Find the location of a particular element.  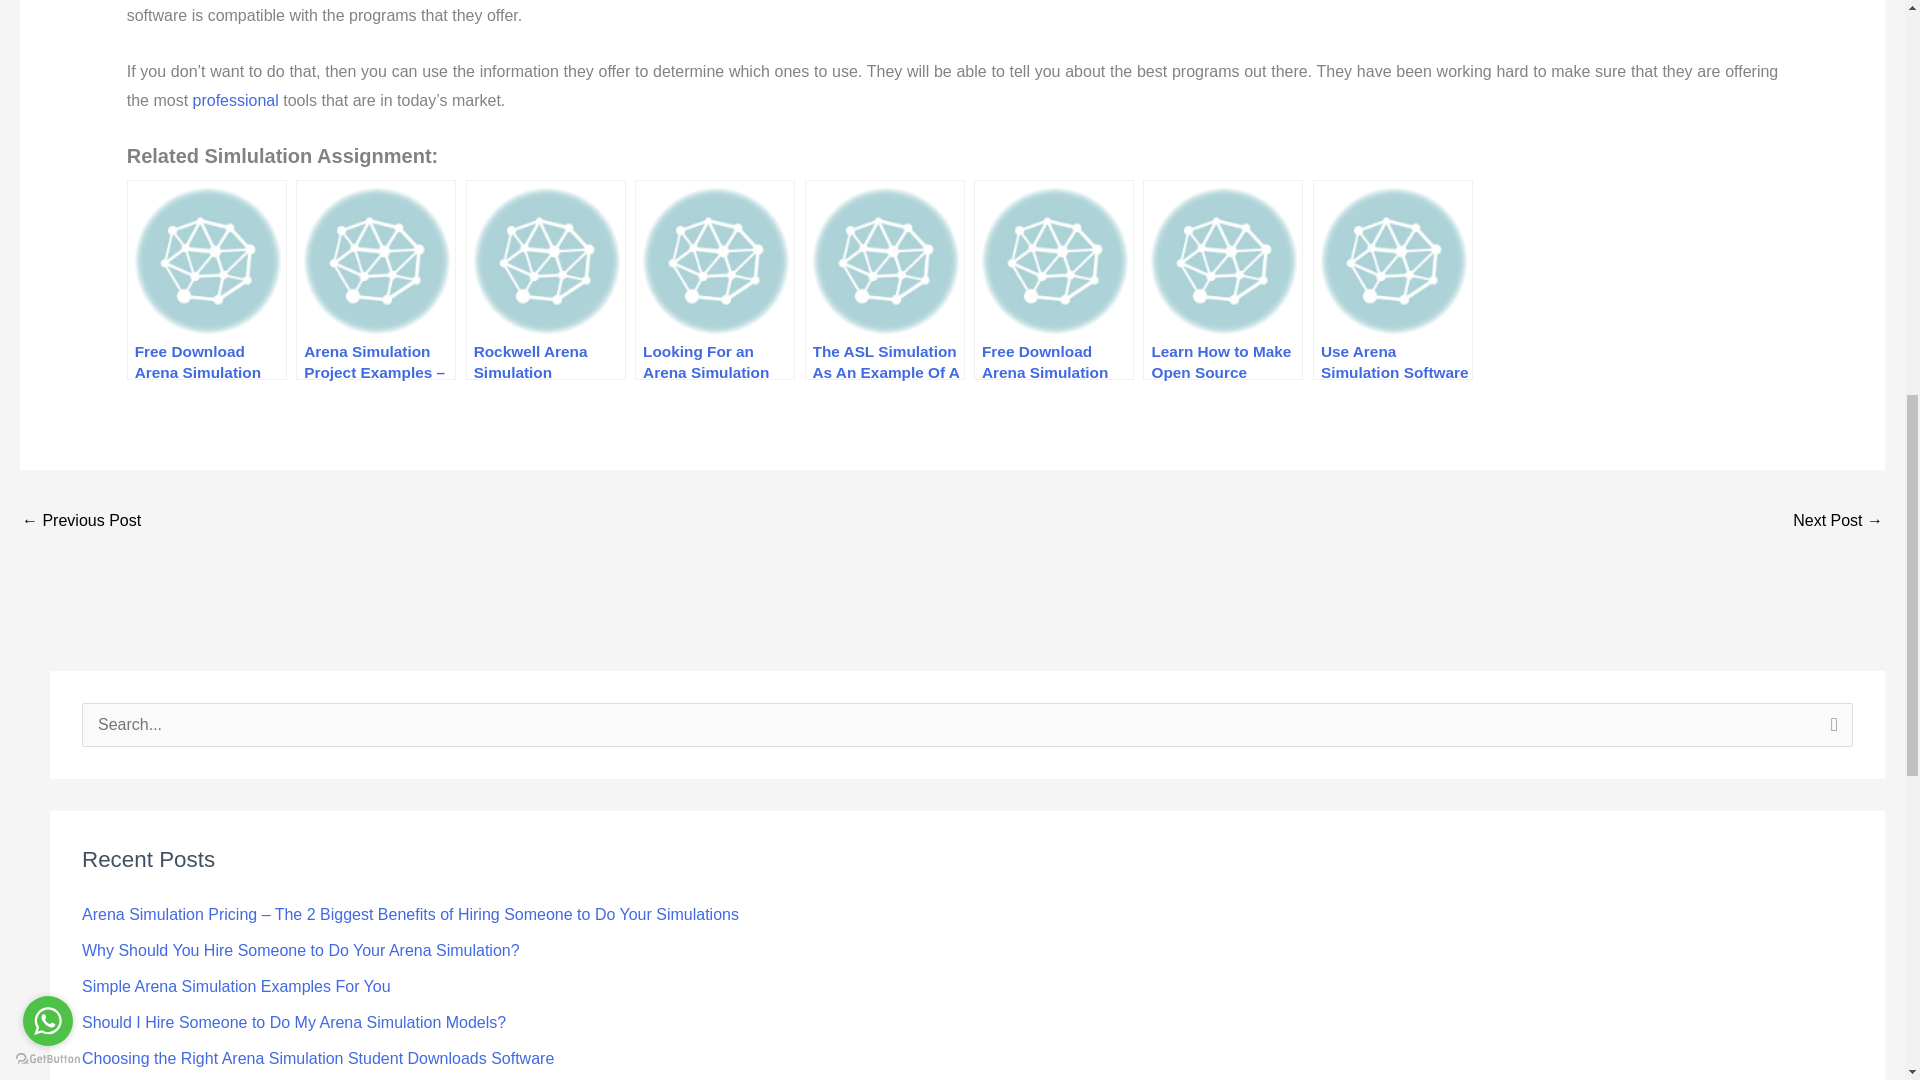

How To Choose Arena Simulation Courses is located at coordinates (80, 522).